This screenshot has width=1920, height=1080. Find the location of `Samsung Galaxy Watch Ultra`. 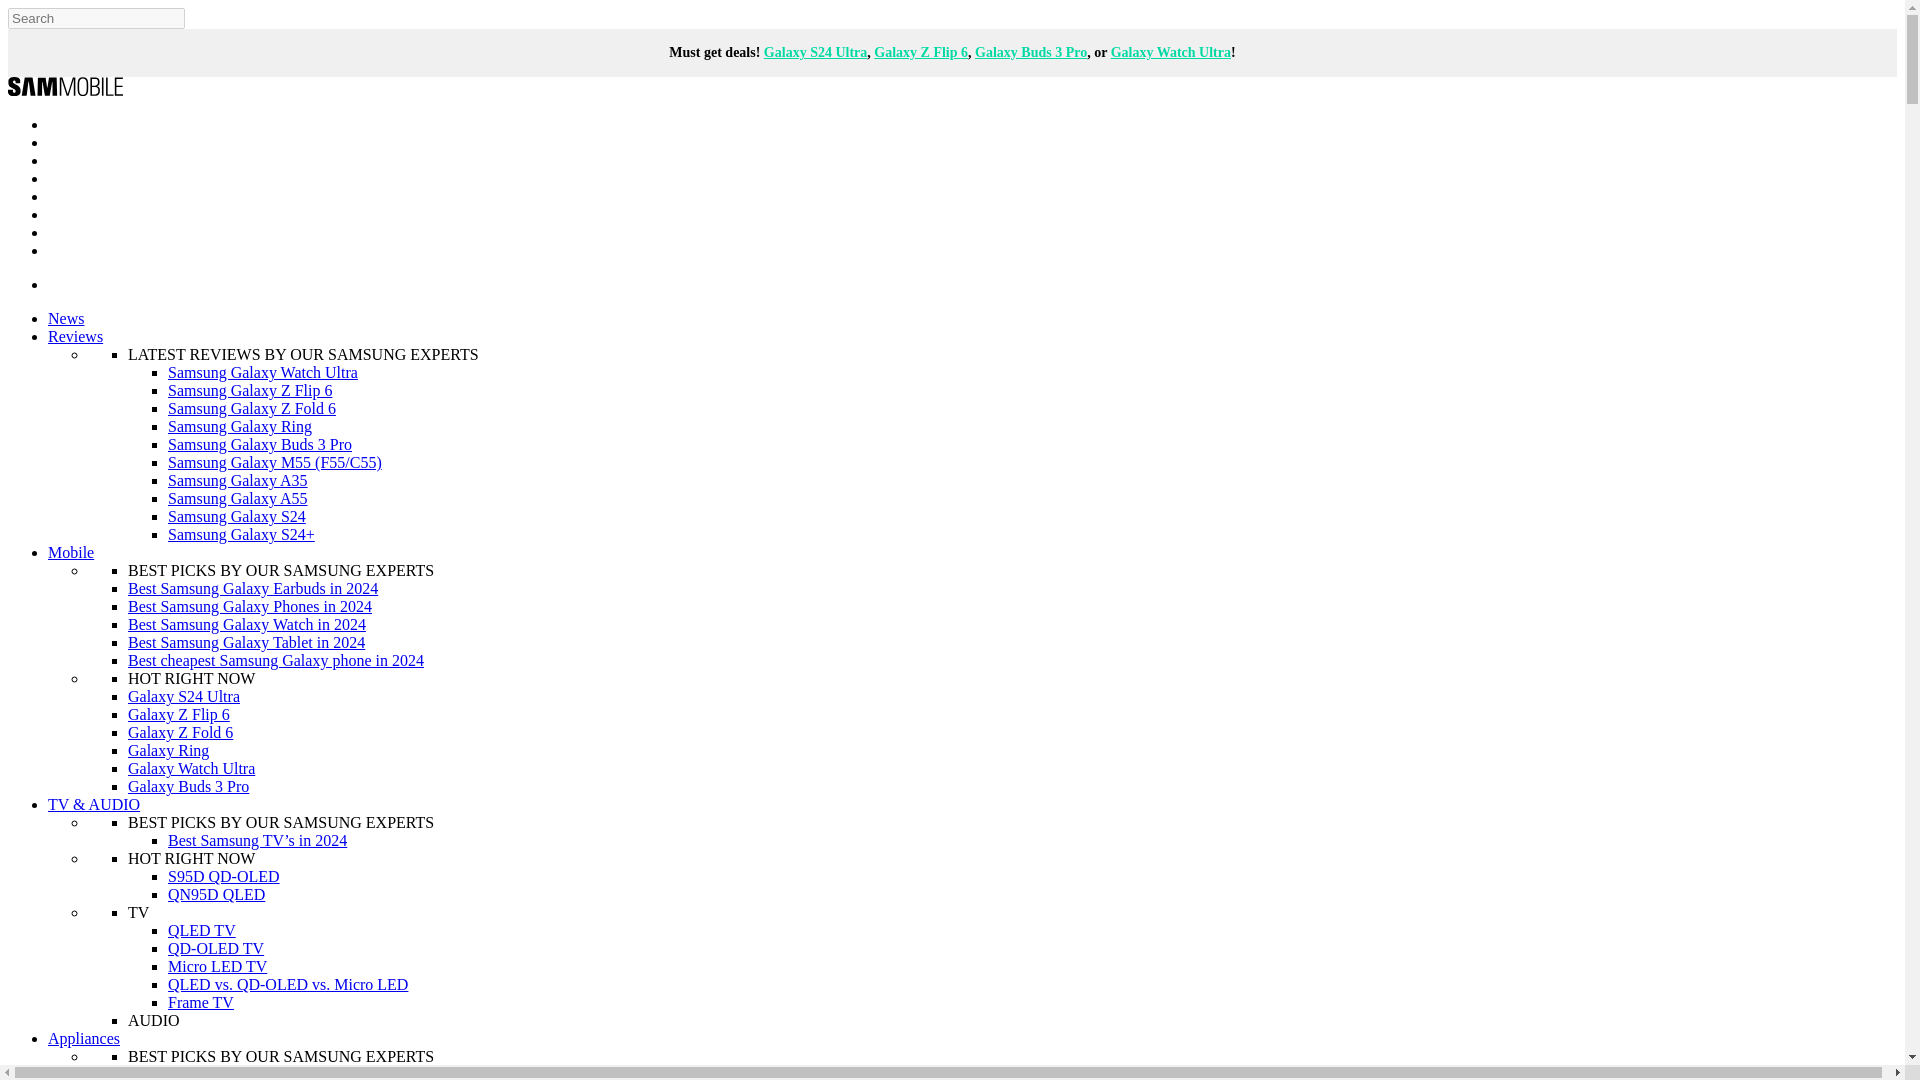

Samsung Galaxy Watch Ultra is located at coordinates (262, 372).